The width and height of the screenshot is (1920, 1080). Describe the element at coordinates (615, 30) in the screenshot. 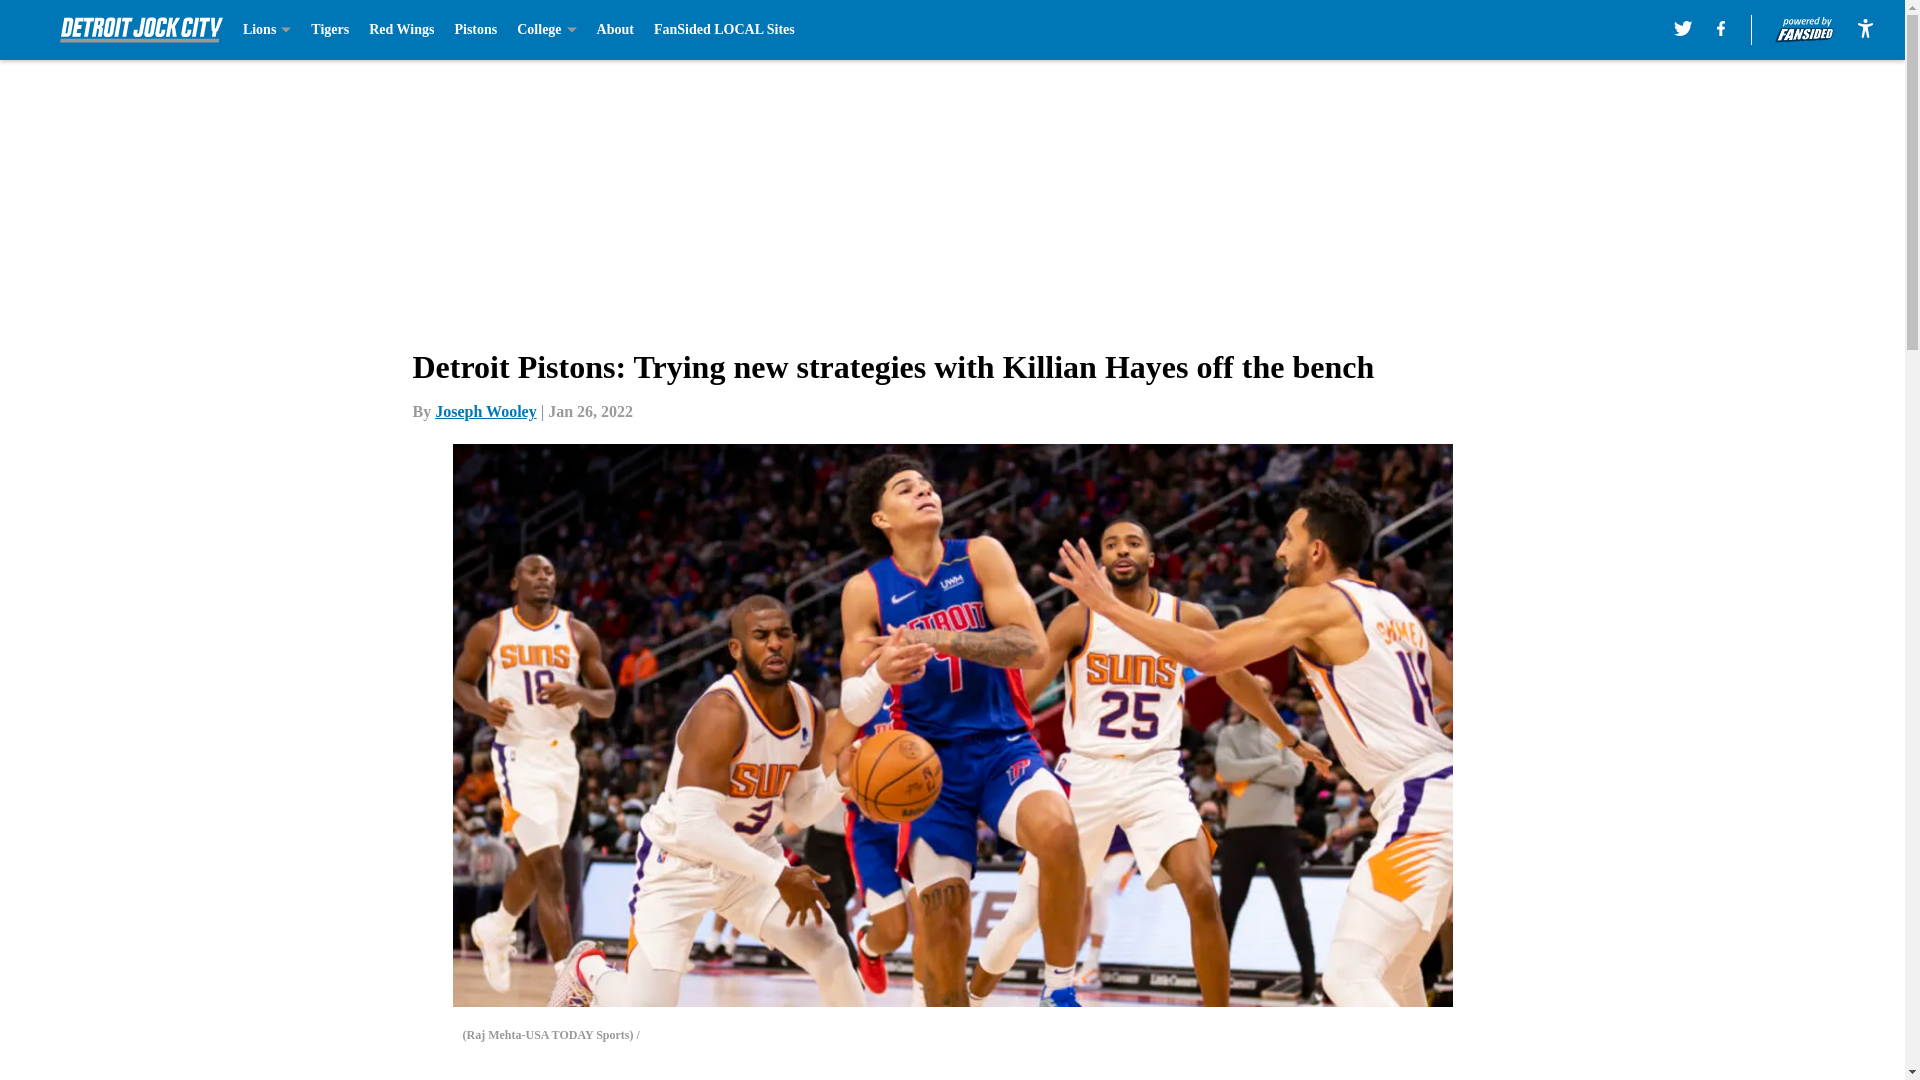

I see `About` at that location.